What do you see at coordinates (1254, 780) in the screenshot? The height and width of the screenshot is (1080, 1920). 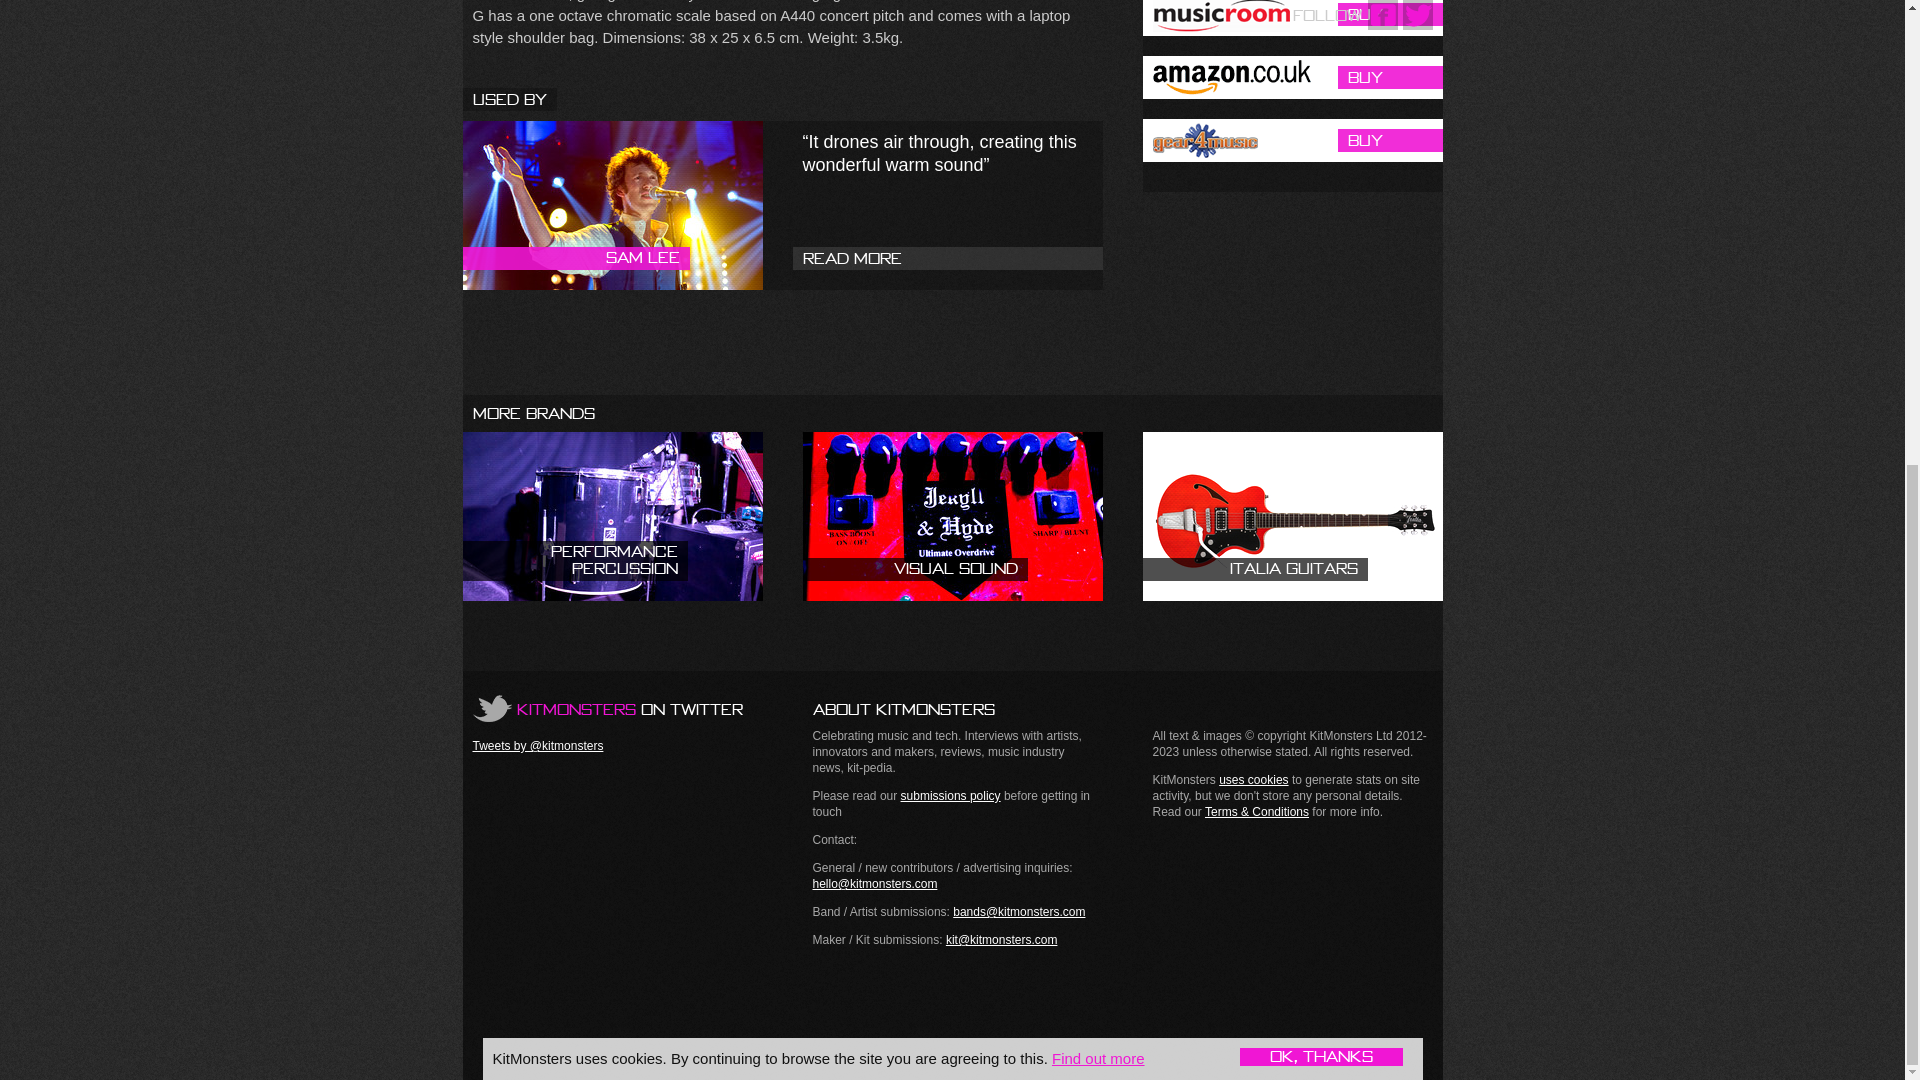 I see `uses cookies` at bounding box center [1254, 780].